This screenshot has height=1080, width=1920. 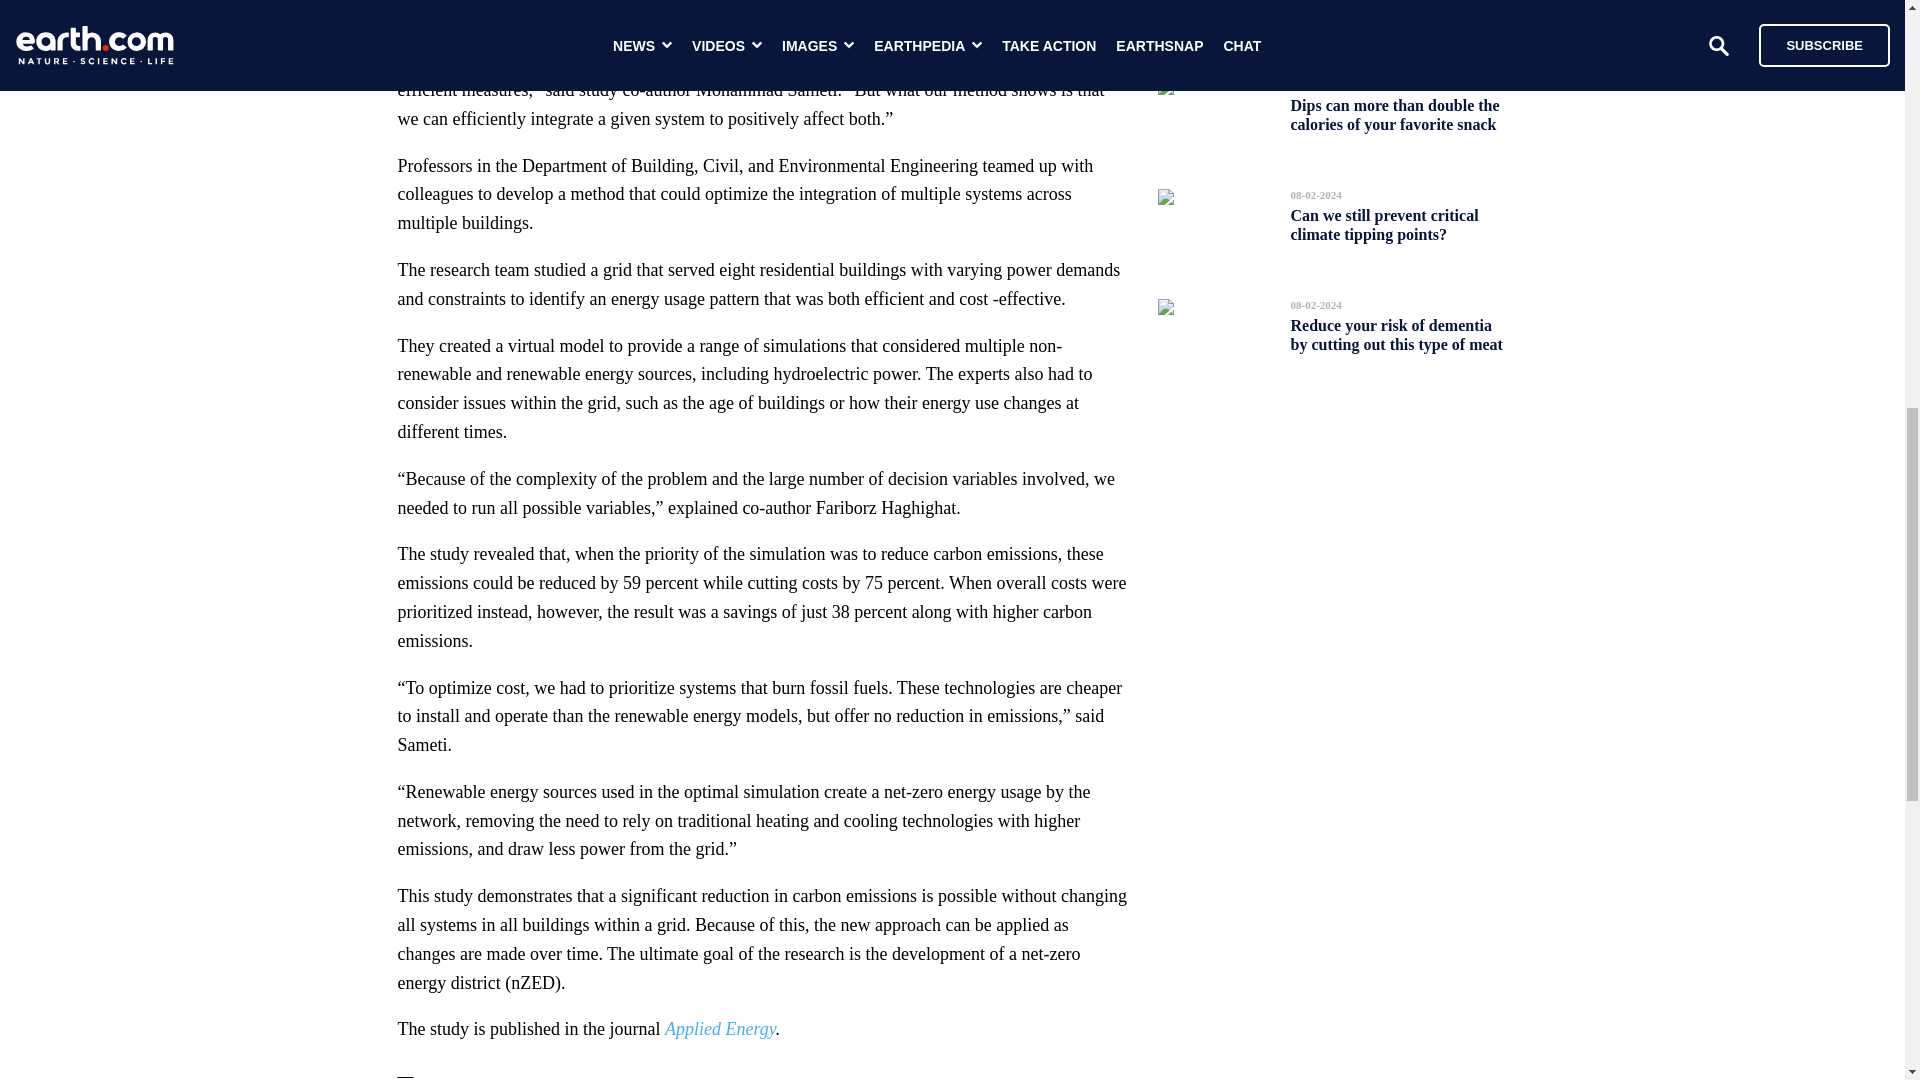 What do you see at coordinates (720, 1028) in the screenshot?
I see `Applied Energy` at bounding box center [720, 1028].